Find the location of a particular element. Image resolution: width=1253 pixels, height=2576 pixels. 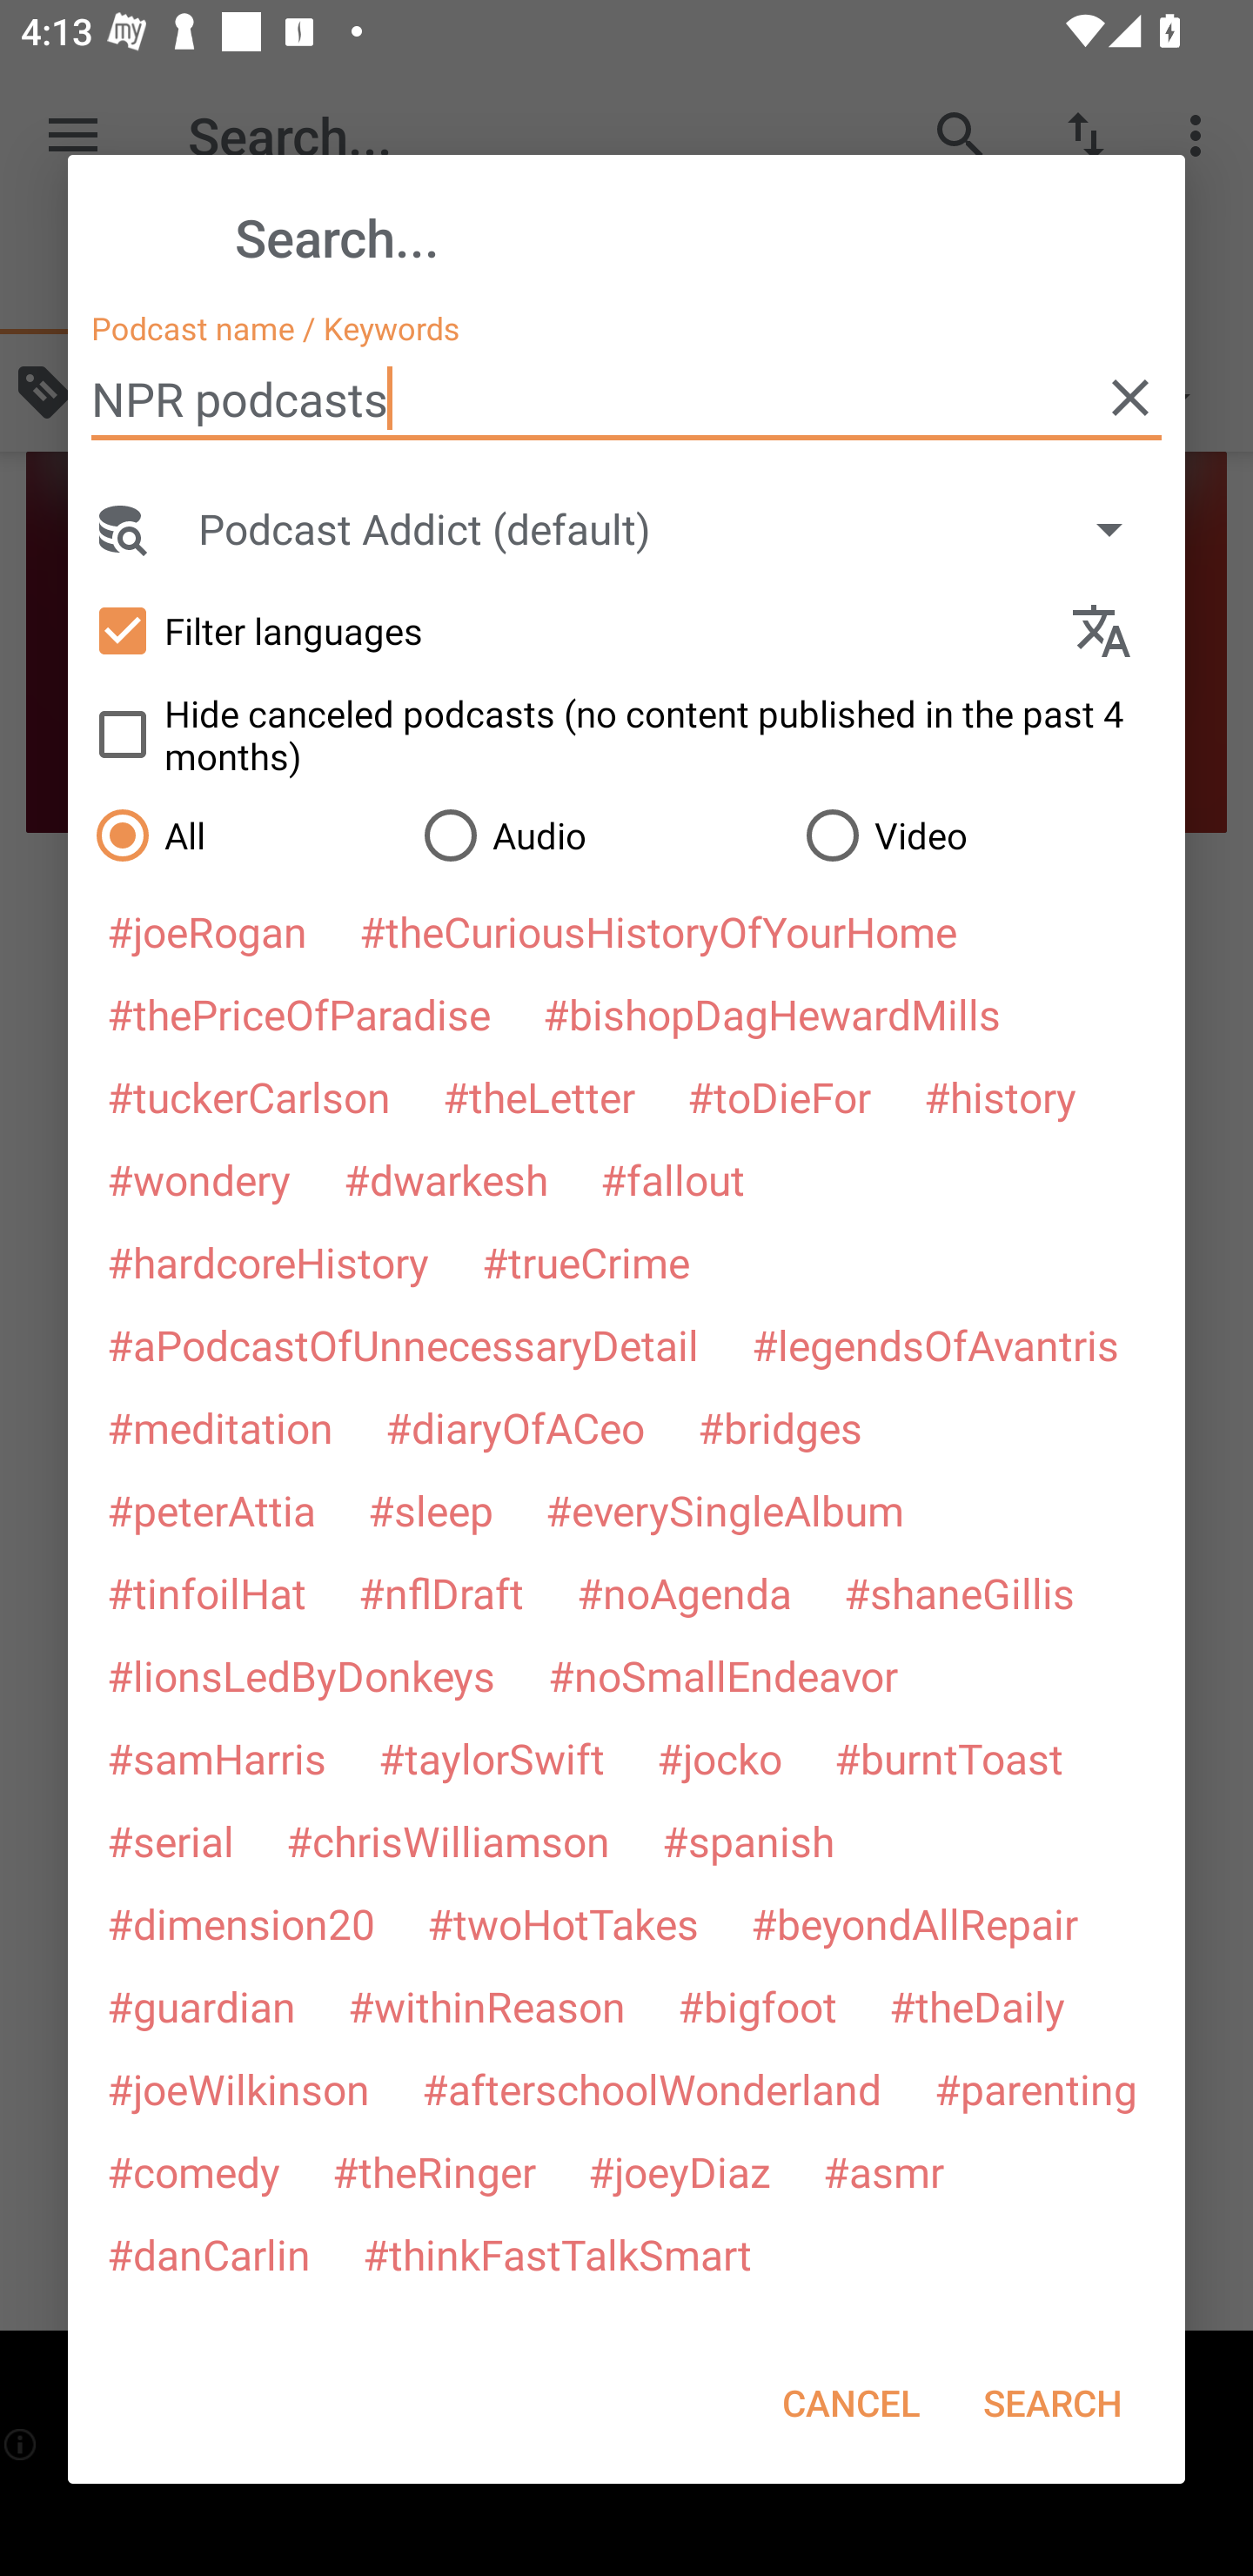

#chrisWilliamson is located at coordinates (447, 1841).